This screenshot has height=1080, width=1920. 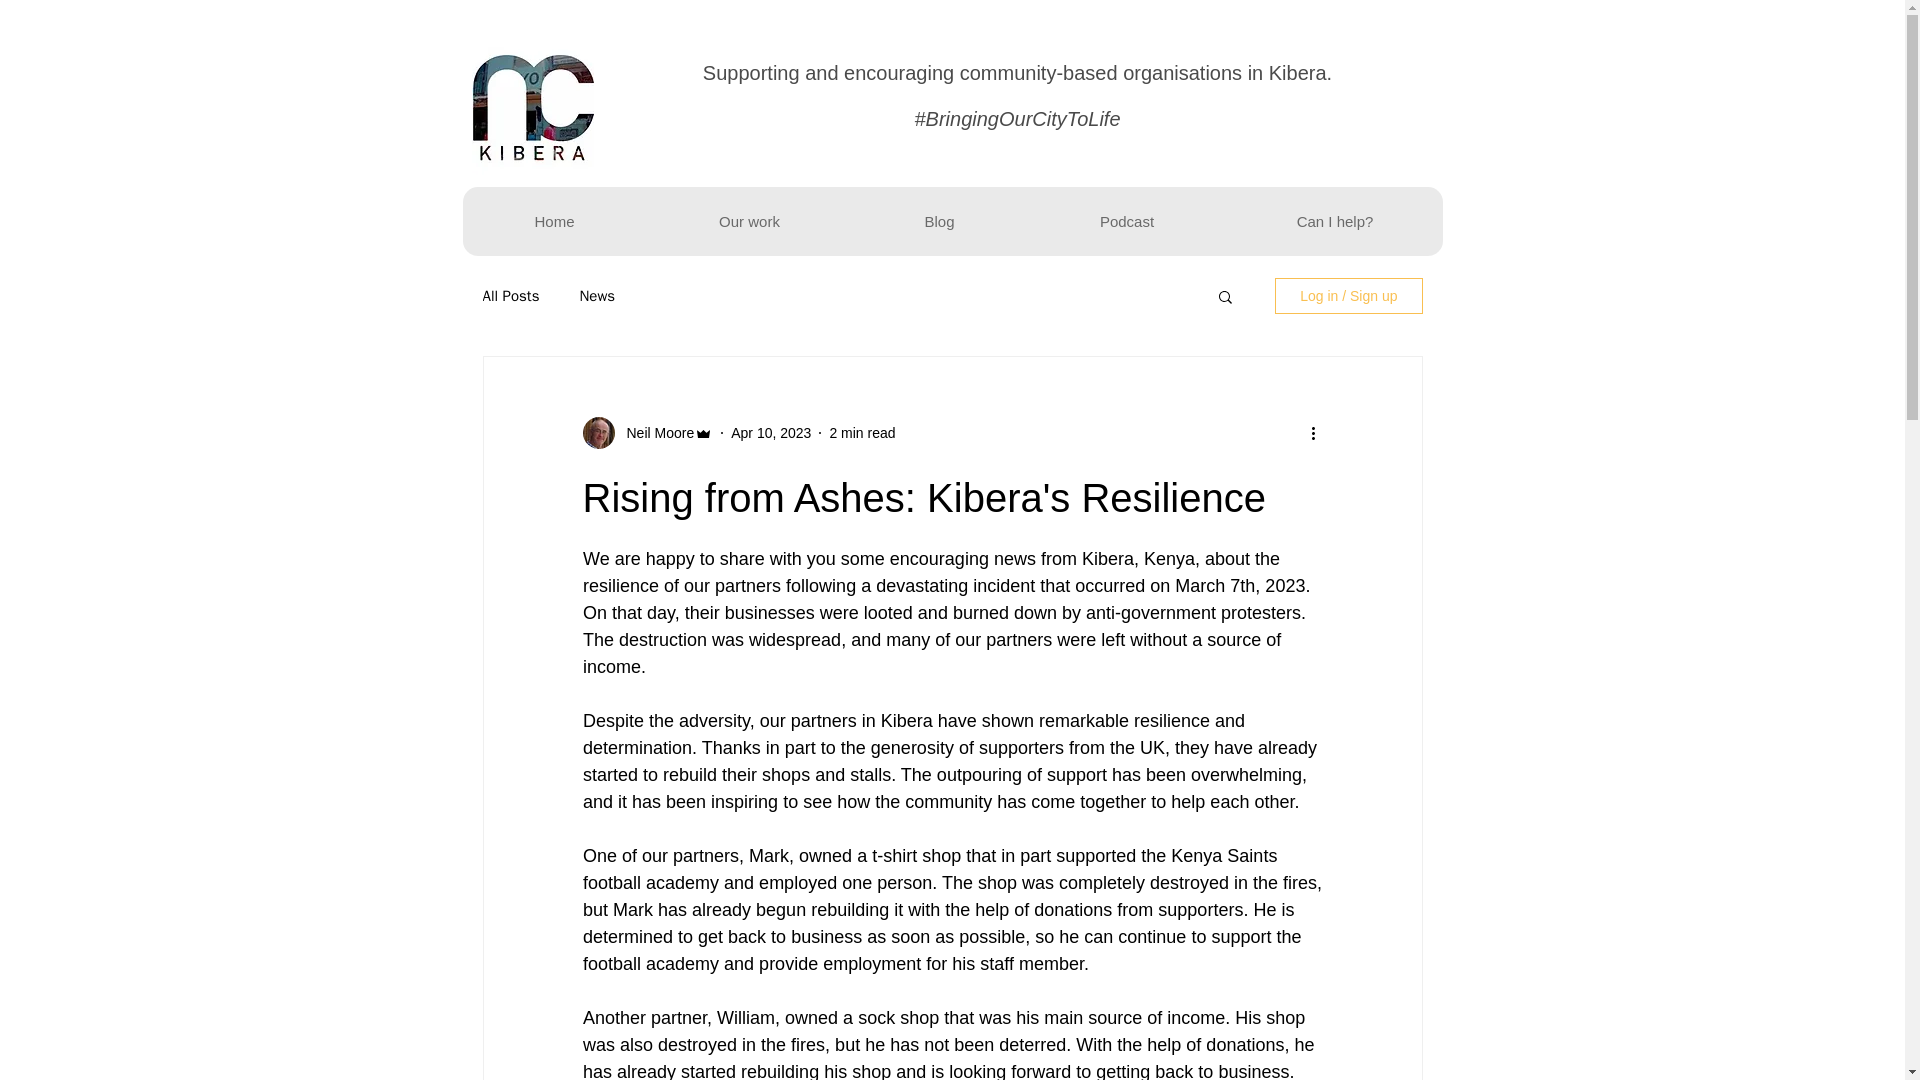 I want to click on Home, so click(x=554, y=220).